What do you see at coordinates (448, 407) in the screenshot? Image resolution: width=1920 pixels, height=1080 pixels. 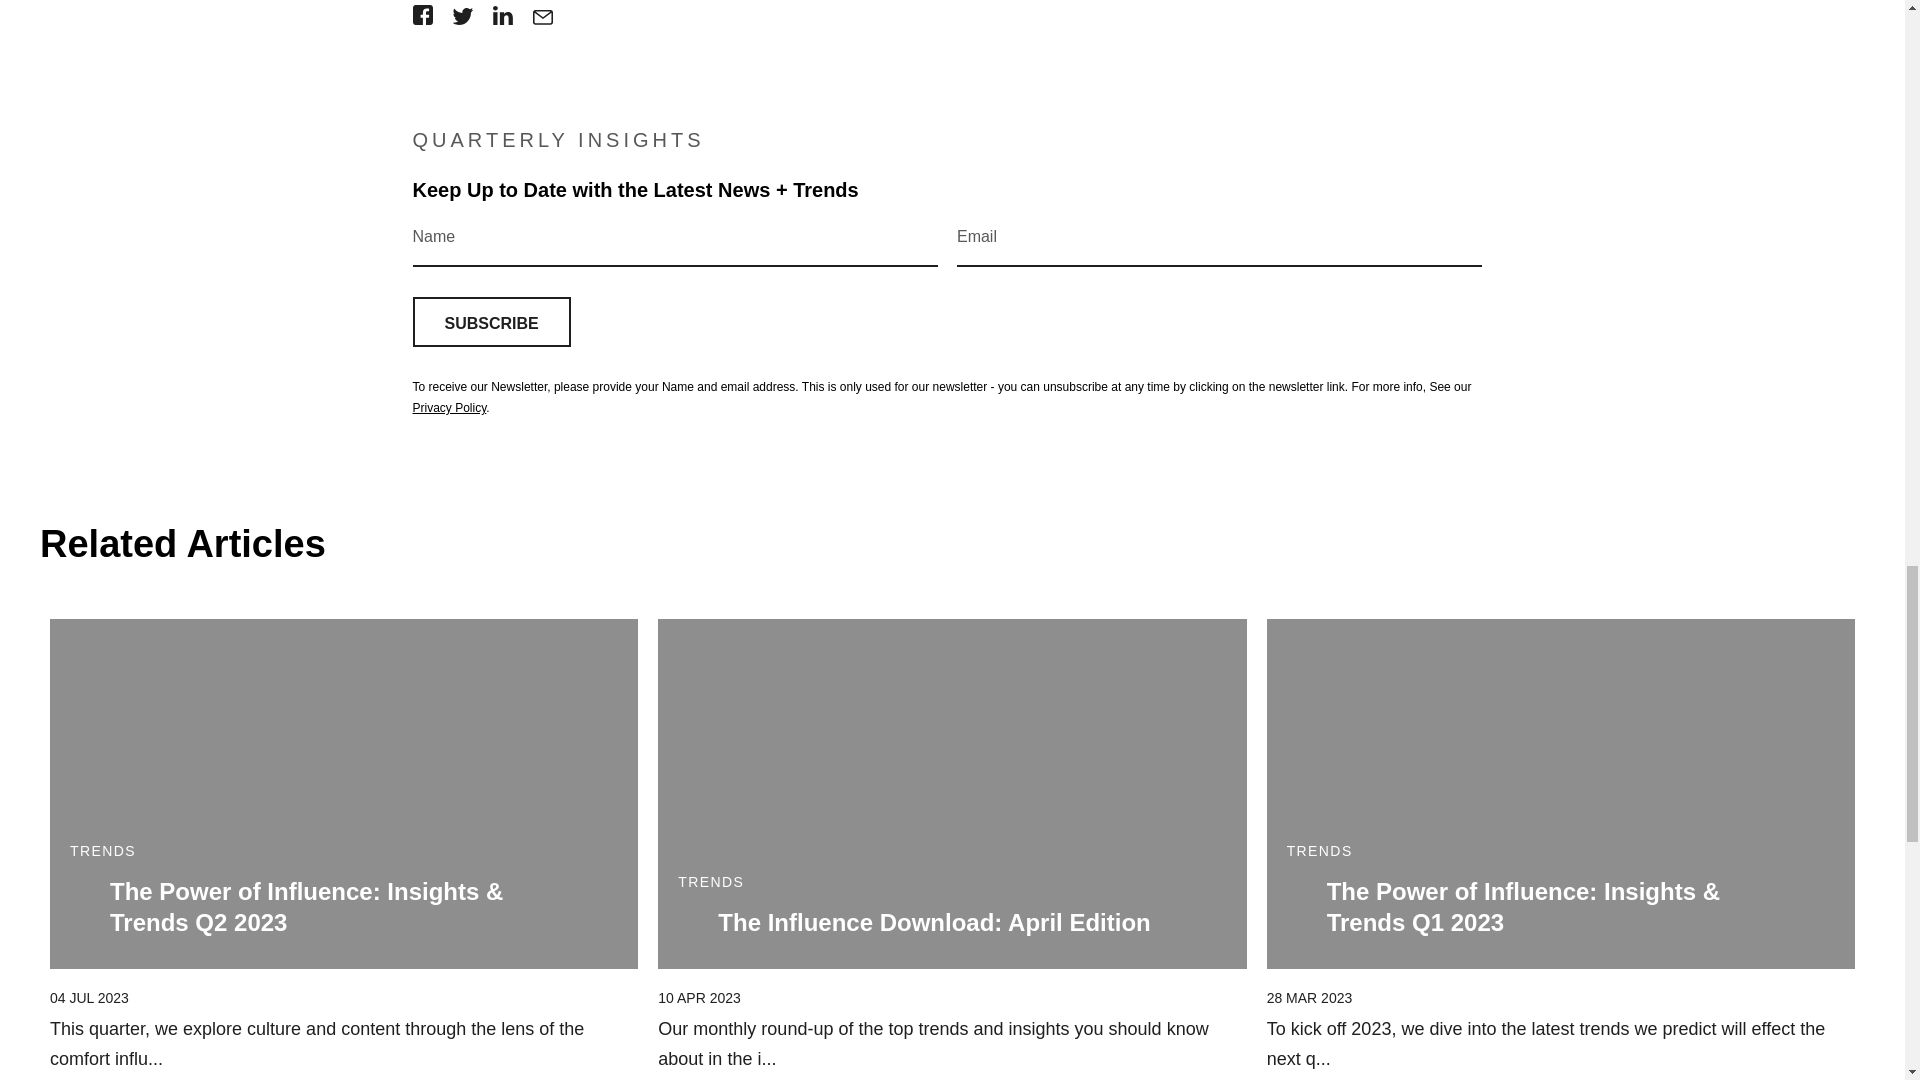 I see `Privacy Policy` at bounding box center [448, 407].